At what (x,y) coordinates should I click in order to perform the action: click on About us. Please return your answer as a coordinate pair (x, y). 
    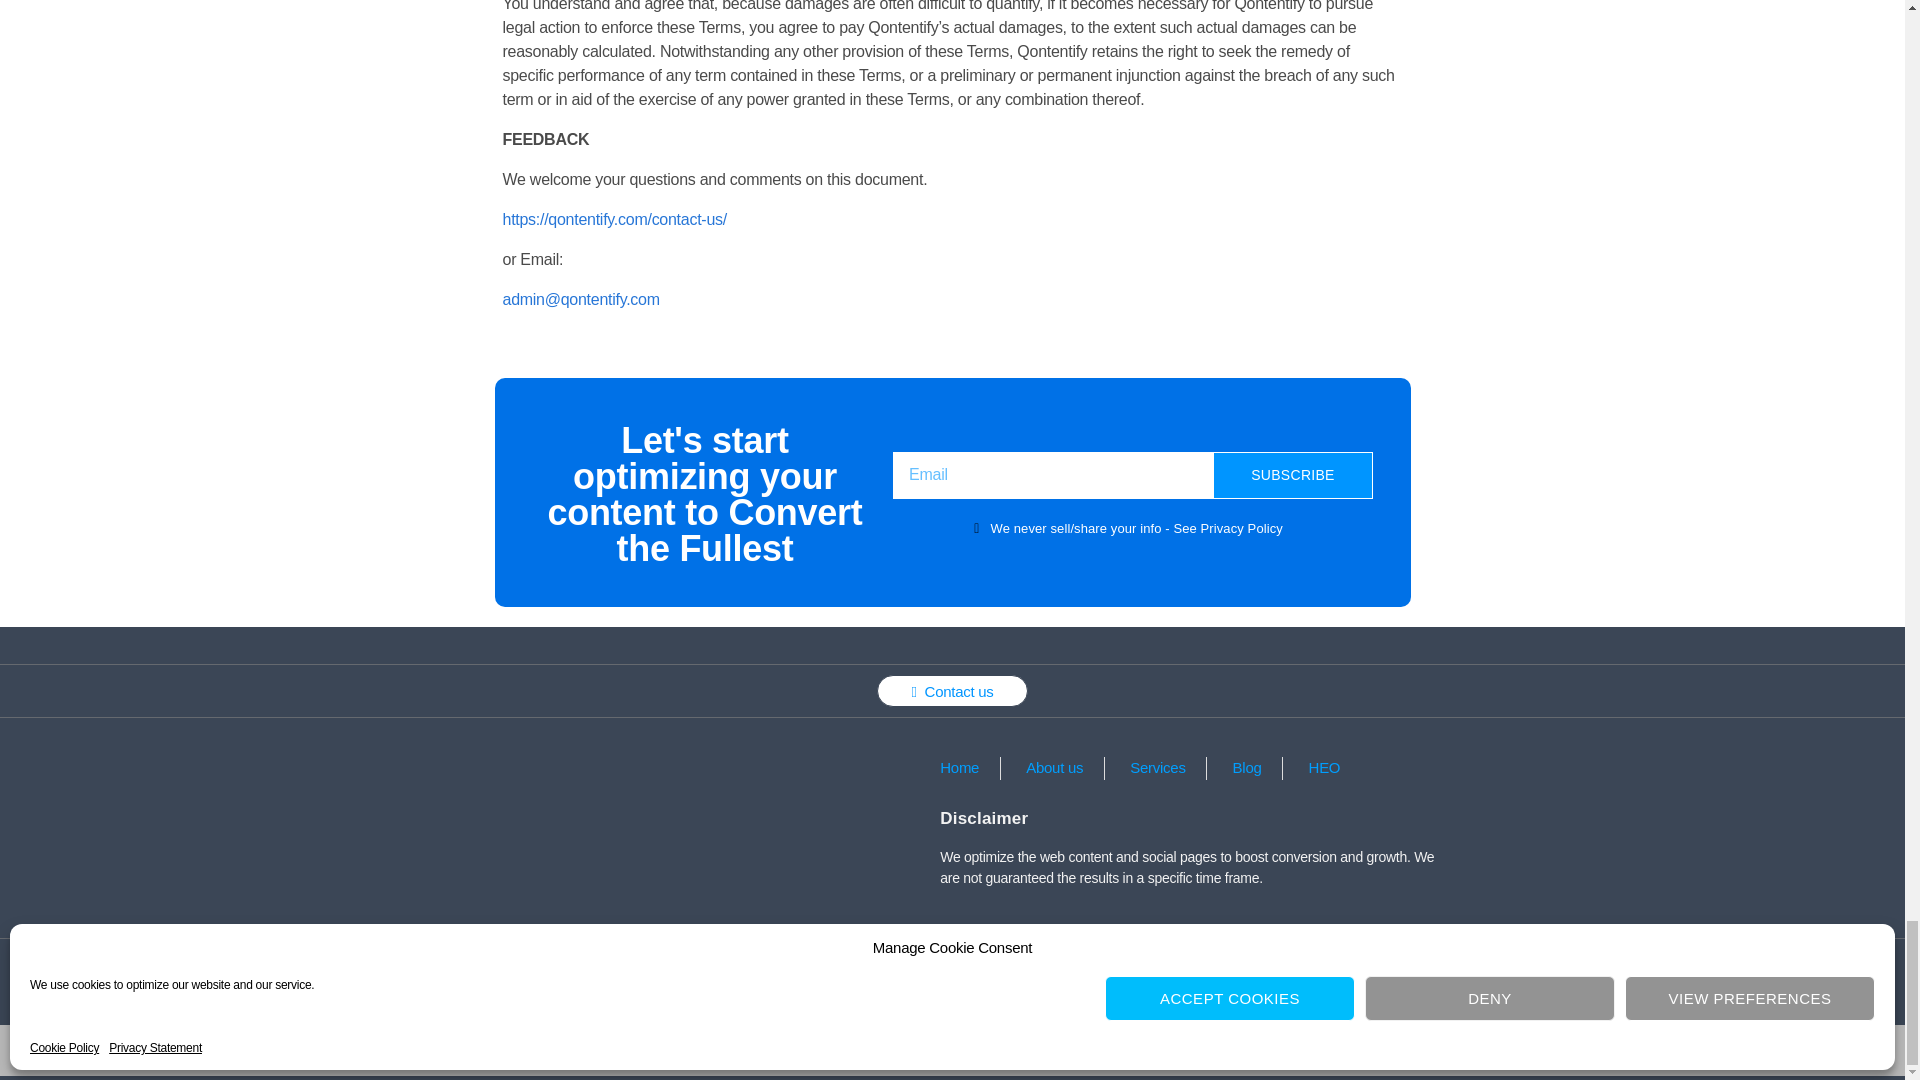
    Looking at the image, I should click on (1052, 768).